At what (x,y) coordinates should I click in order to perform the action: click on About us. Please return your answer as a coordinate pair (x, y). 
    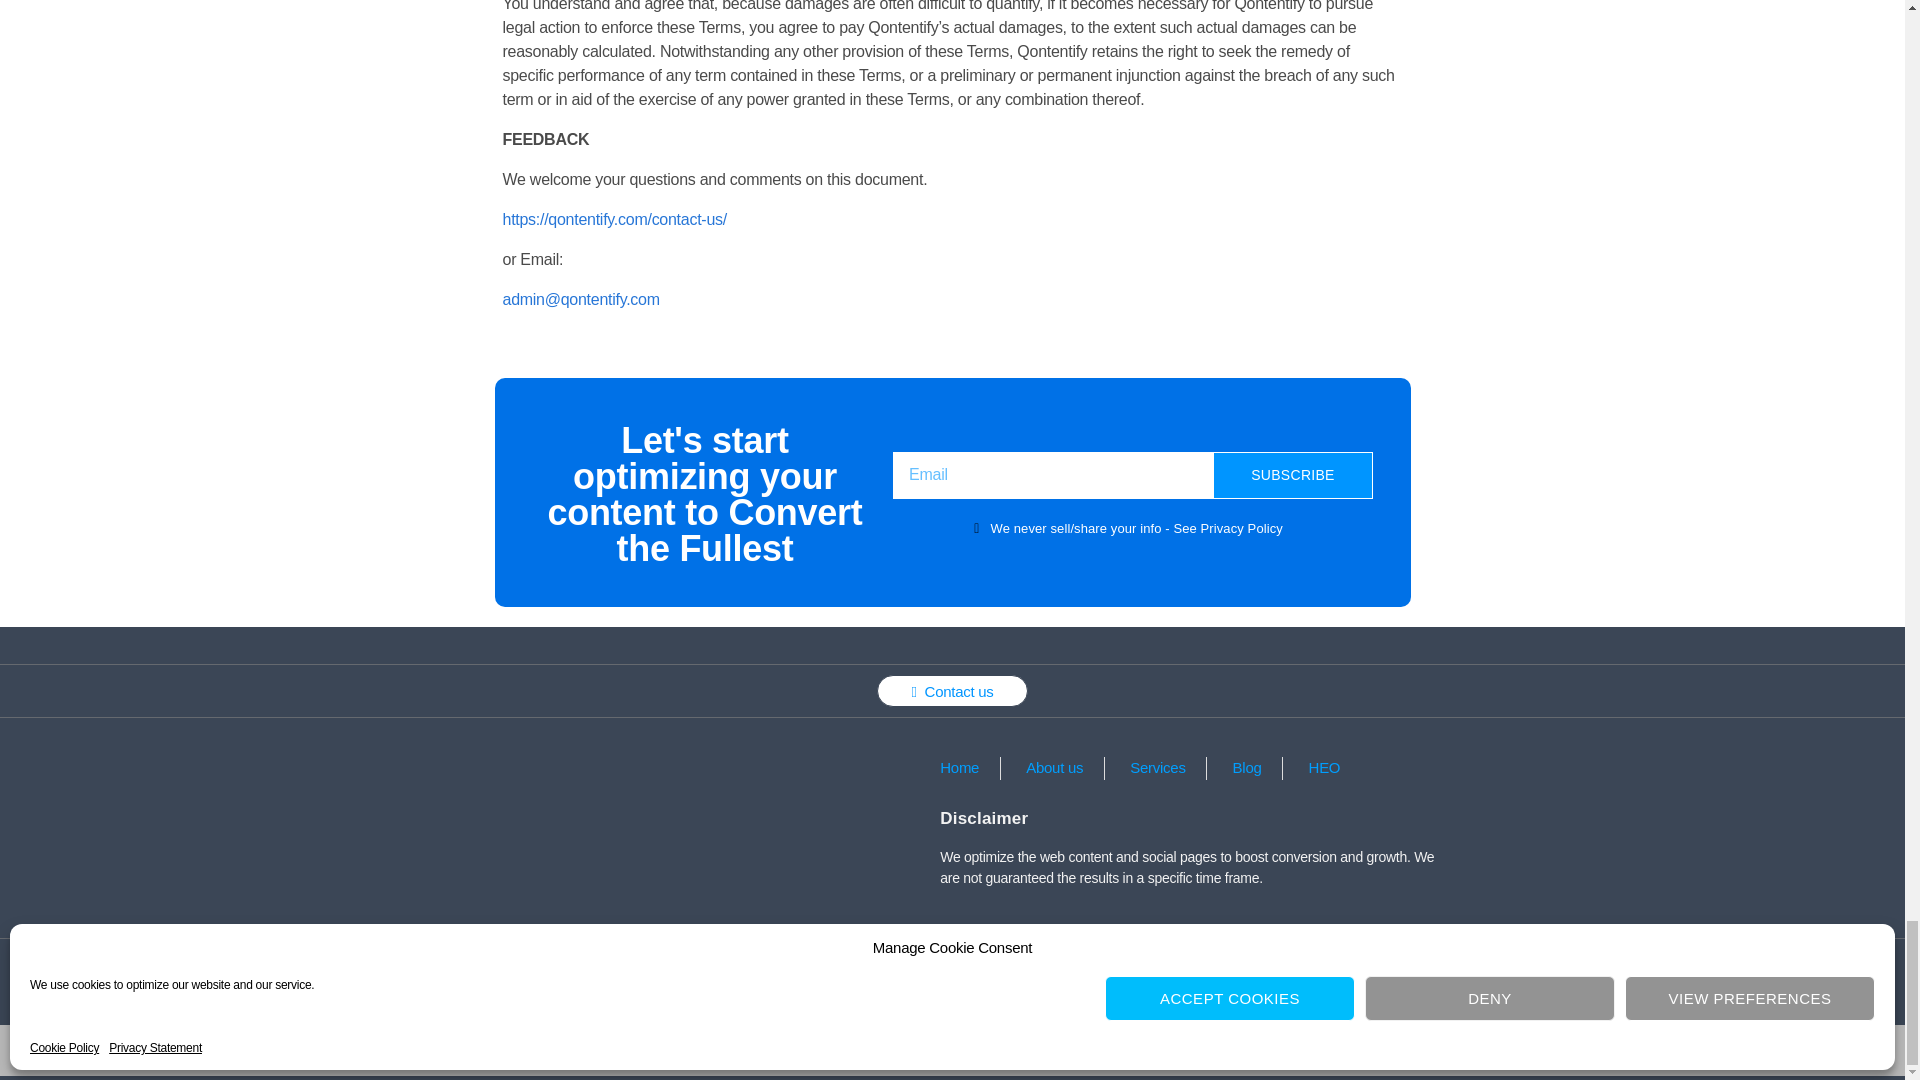
    Looking at the image, I should click on (1052, 768).